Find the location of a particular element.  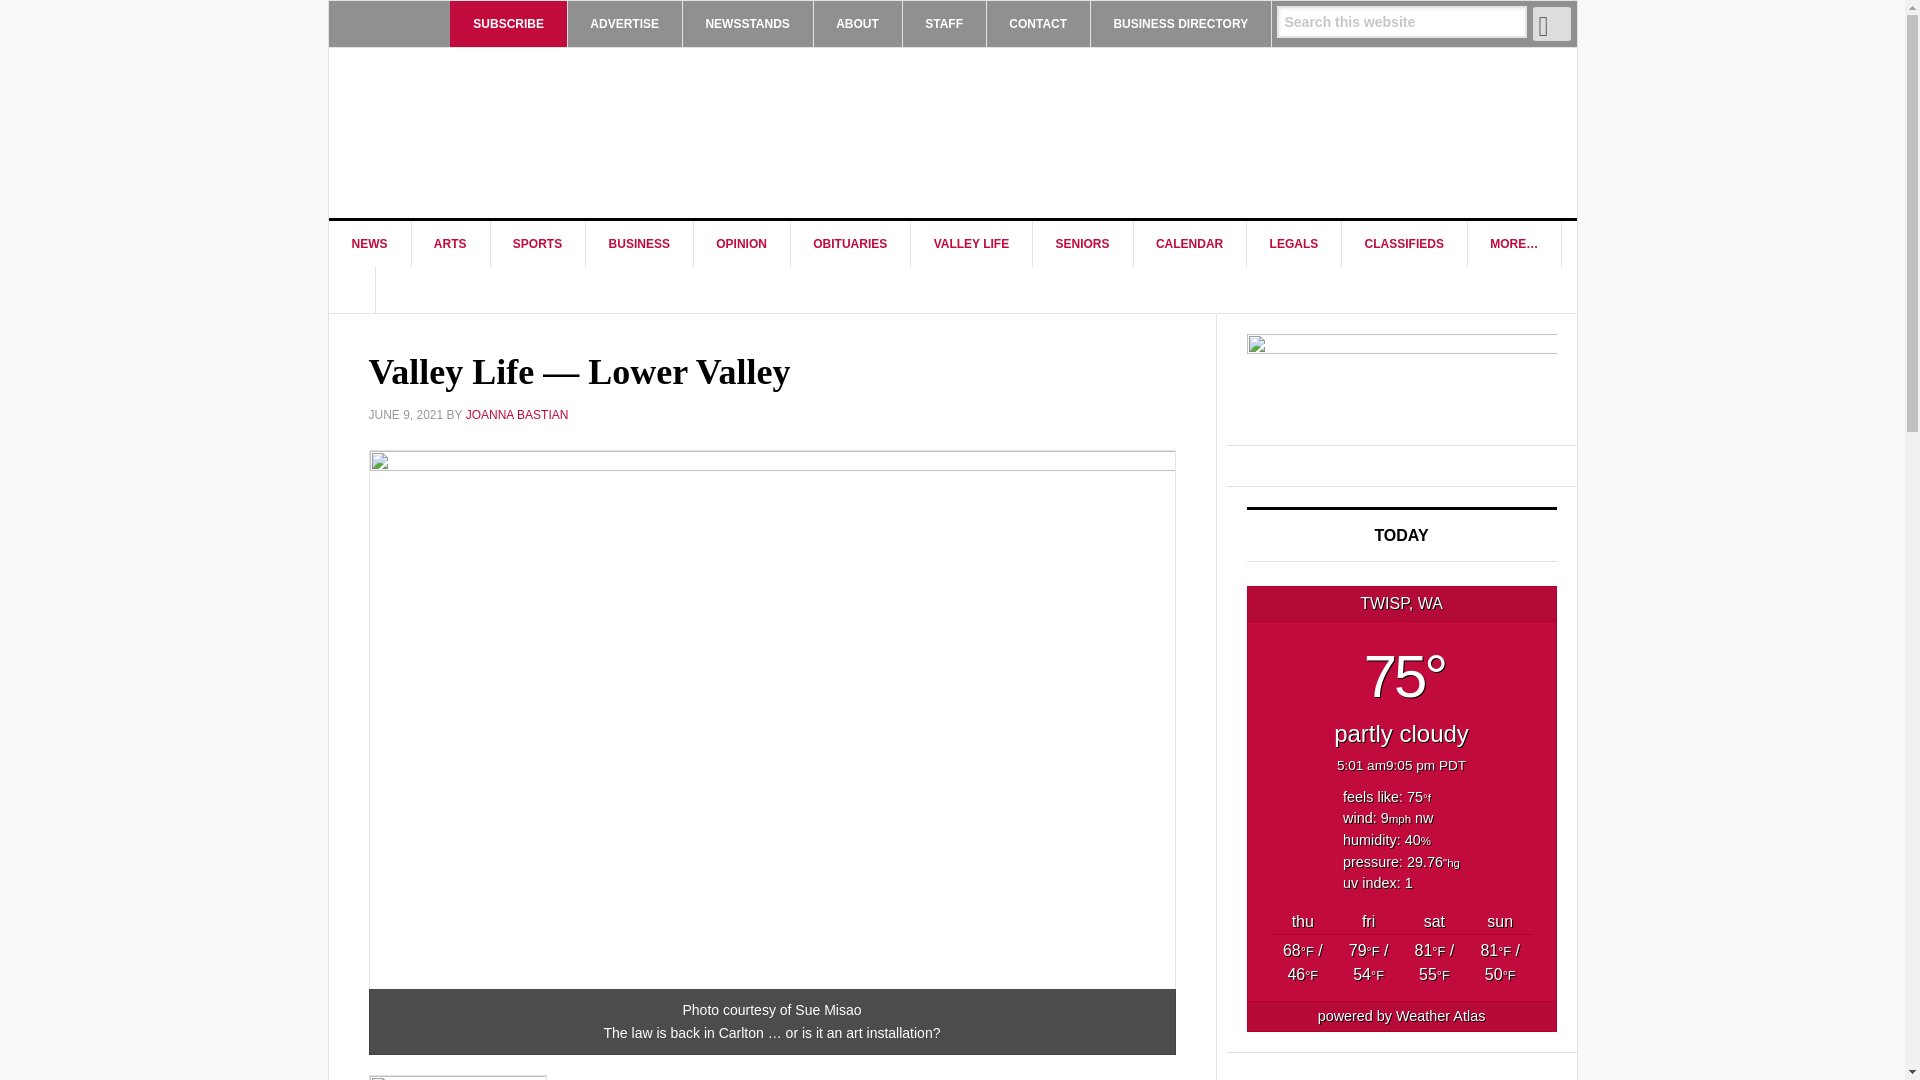

NEWS is located at coordinates (369, 244).